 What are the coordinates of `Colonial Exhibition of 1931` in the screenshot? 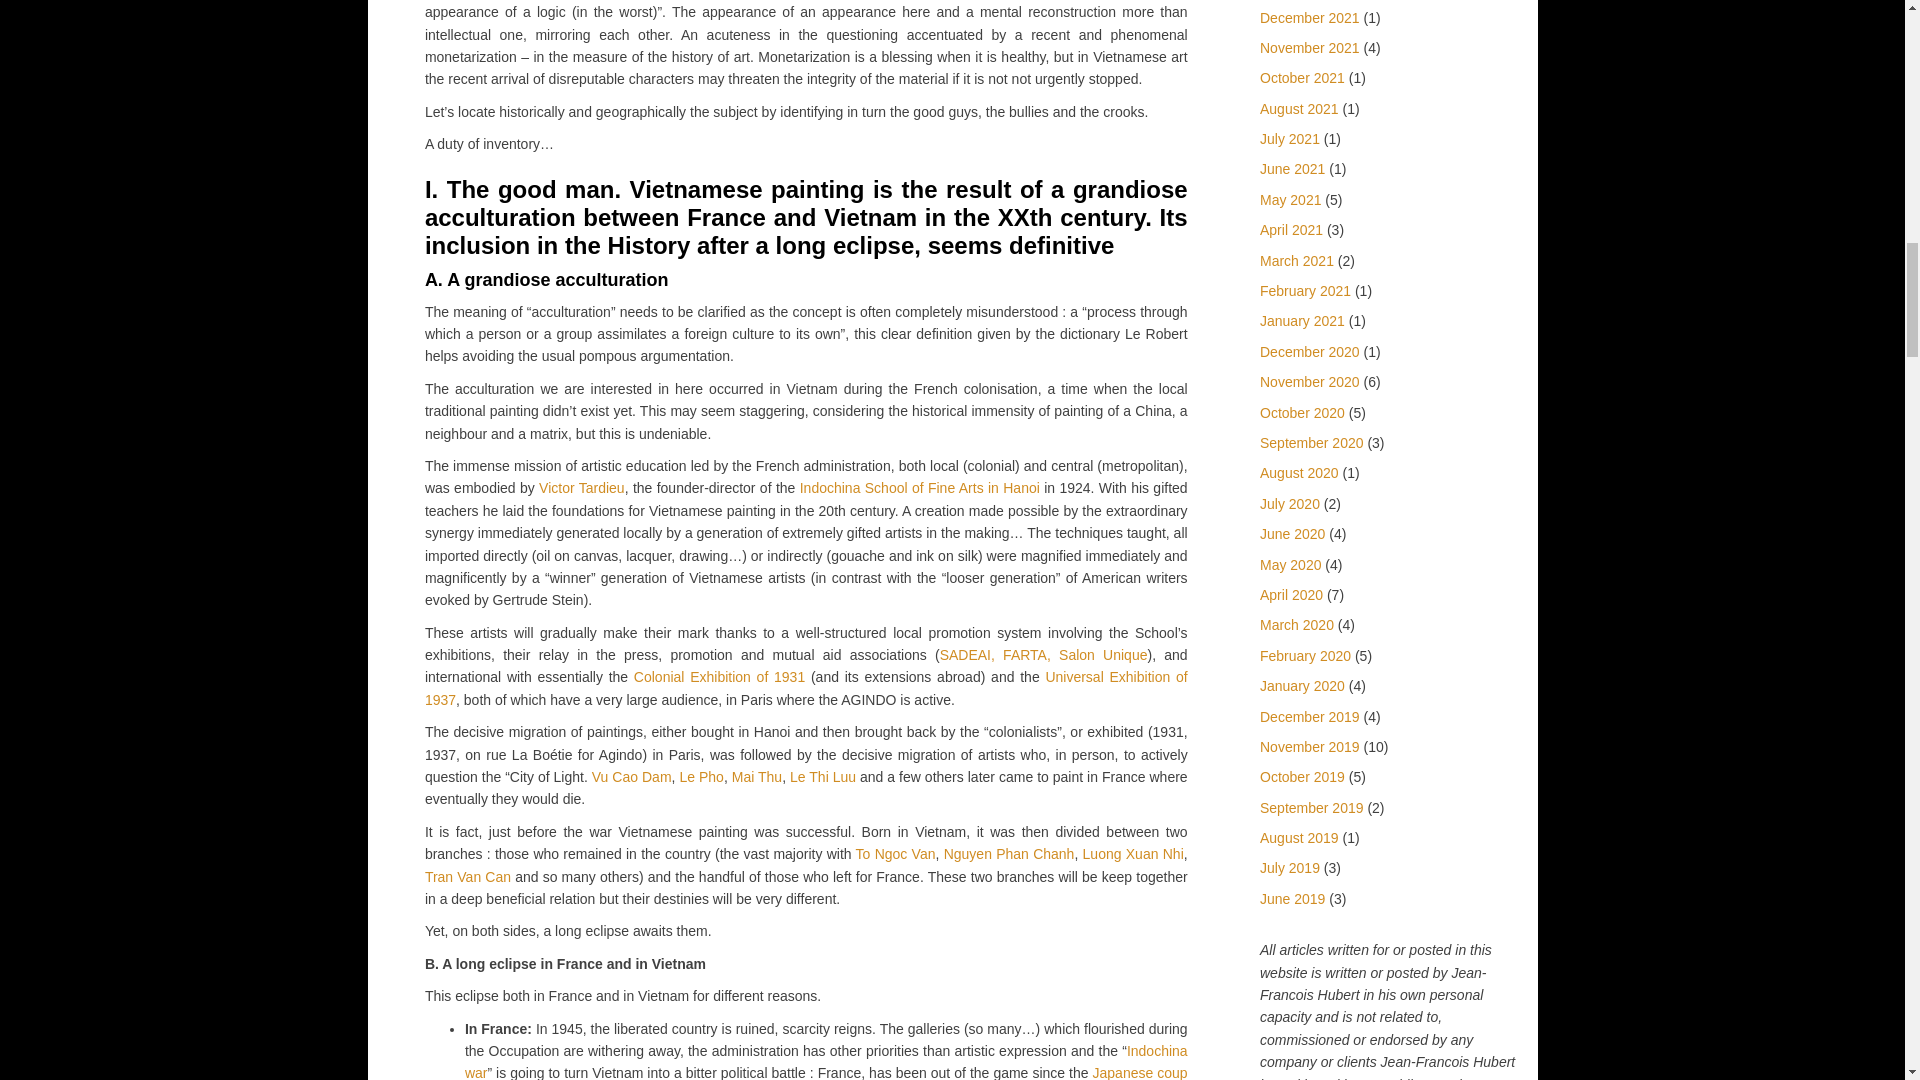 It's located at (718, 676).